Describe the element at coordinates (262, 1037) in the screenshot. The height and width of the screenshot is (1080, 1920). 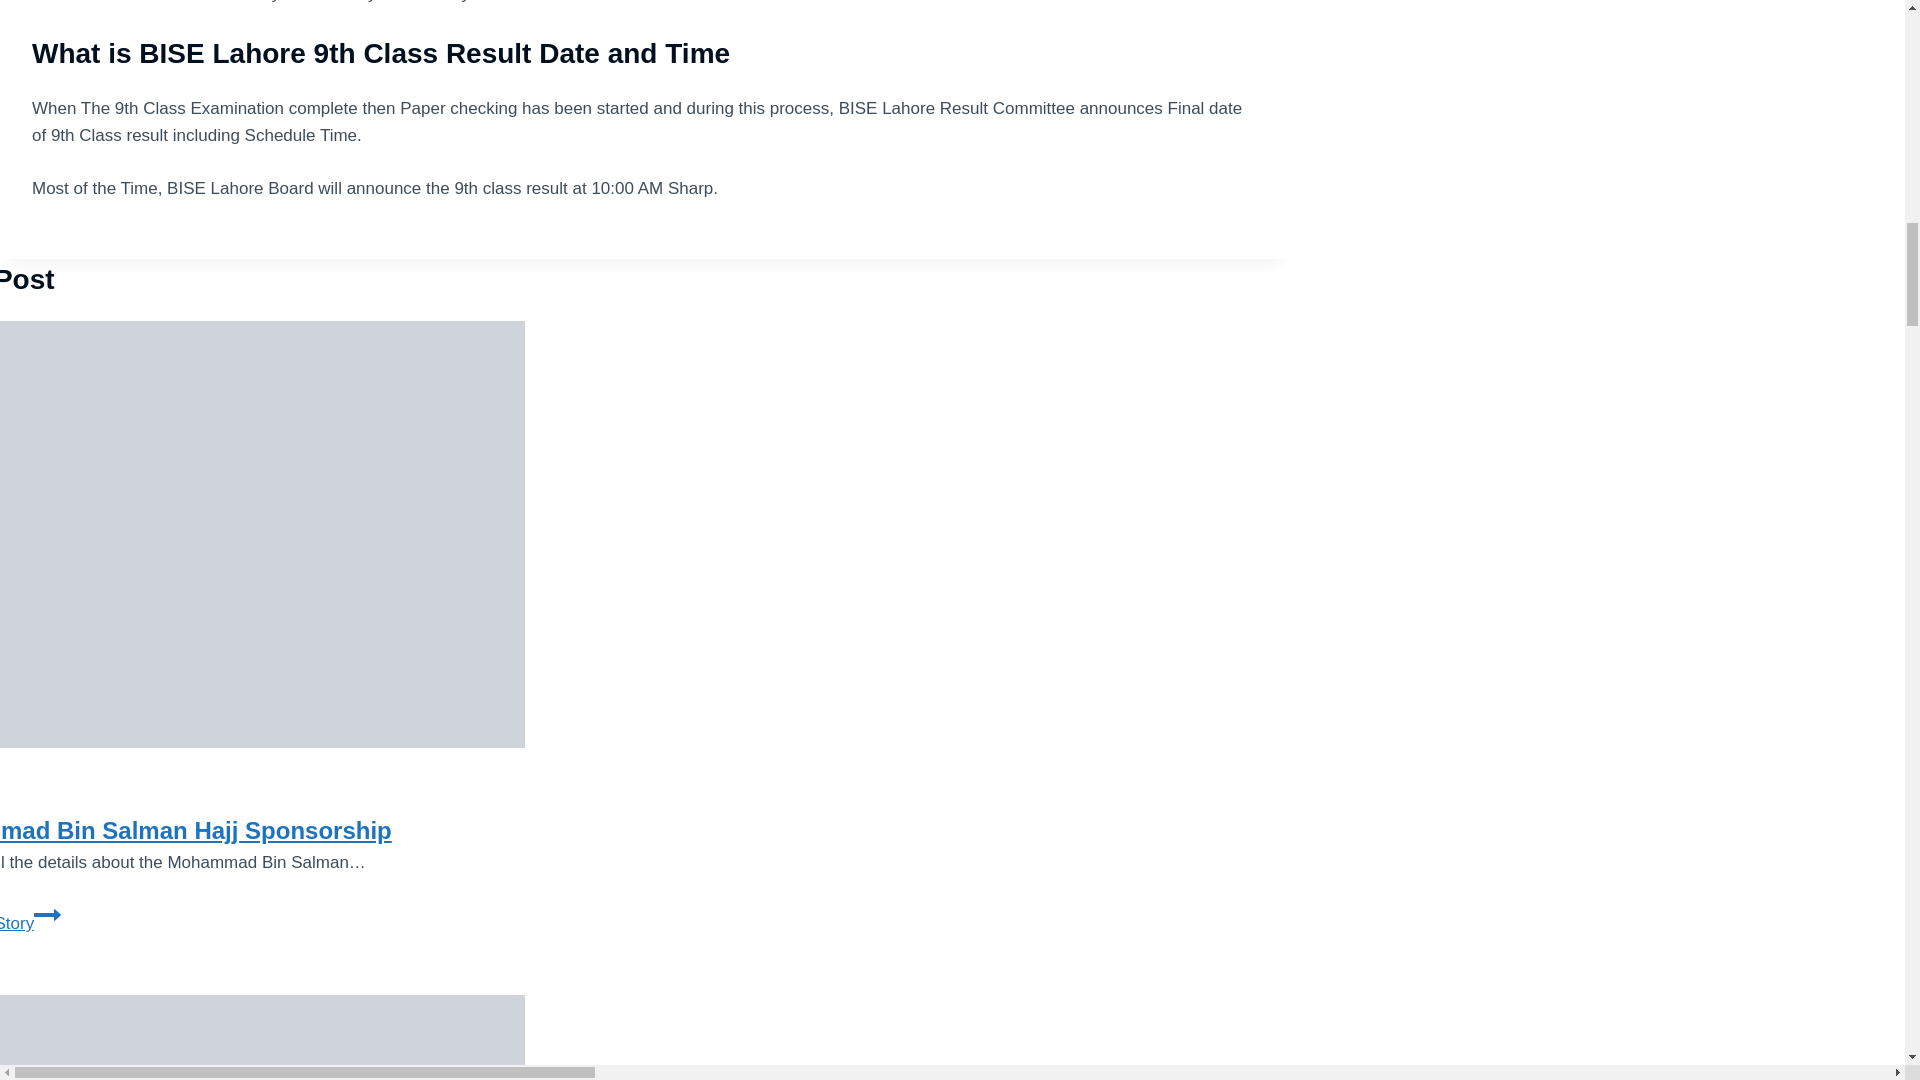
I see `Punjab Police Result For Constable 4` at that location.